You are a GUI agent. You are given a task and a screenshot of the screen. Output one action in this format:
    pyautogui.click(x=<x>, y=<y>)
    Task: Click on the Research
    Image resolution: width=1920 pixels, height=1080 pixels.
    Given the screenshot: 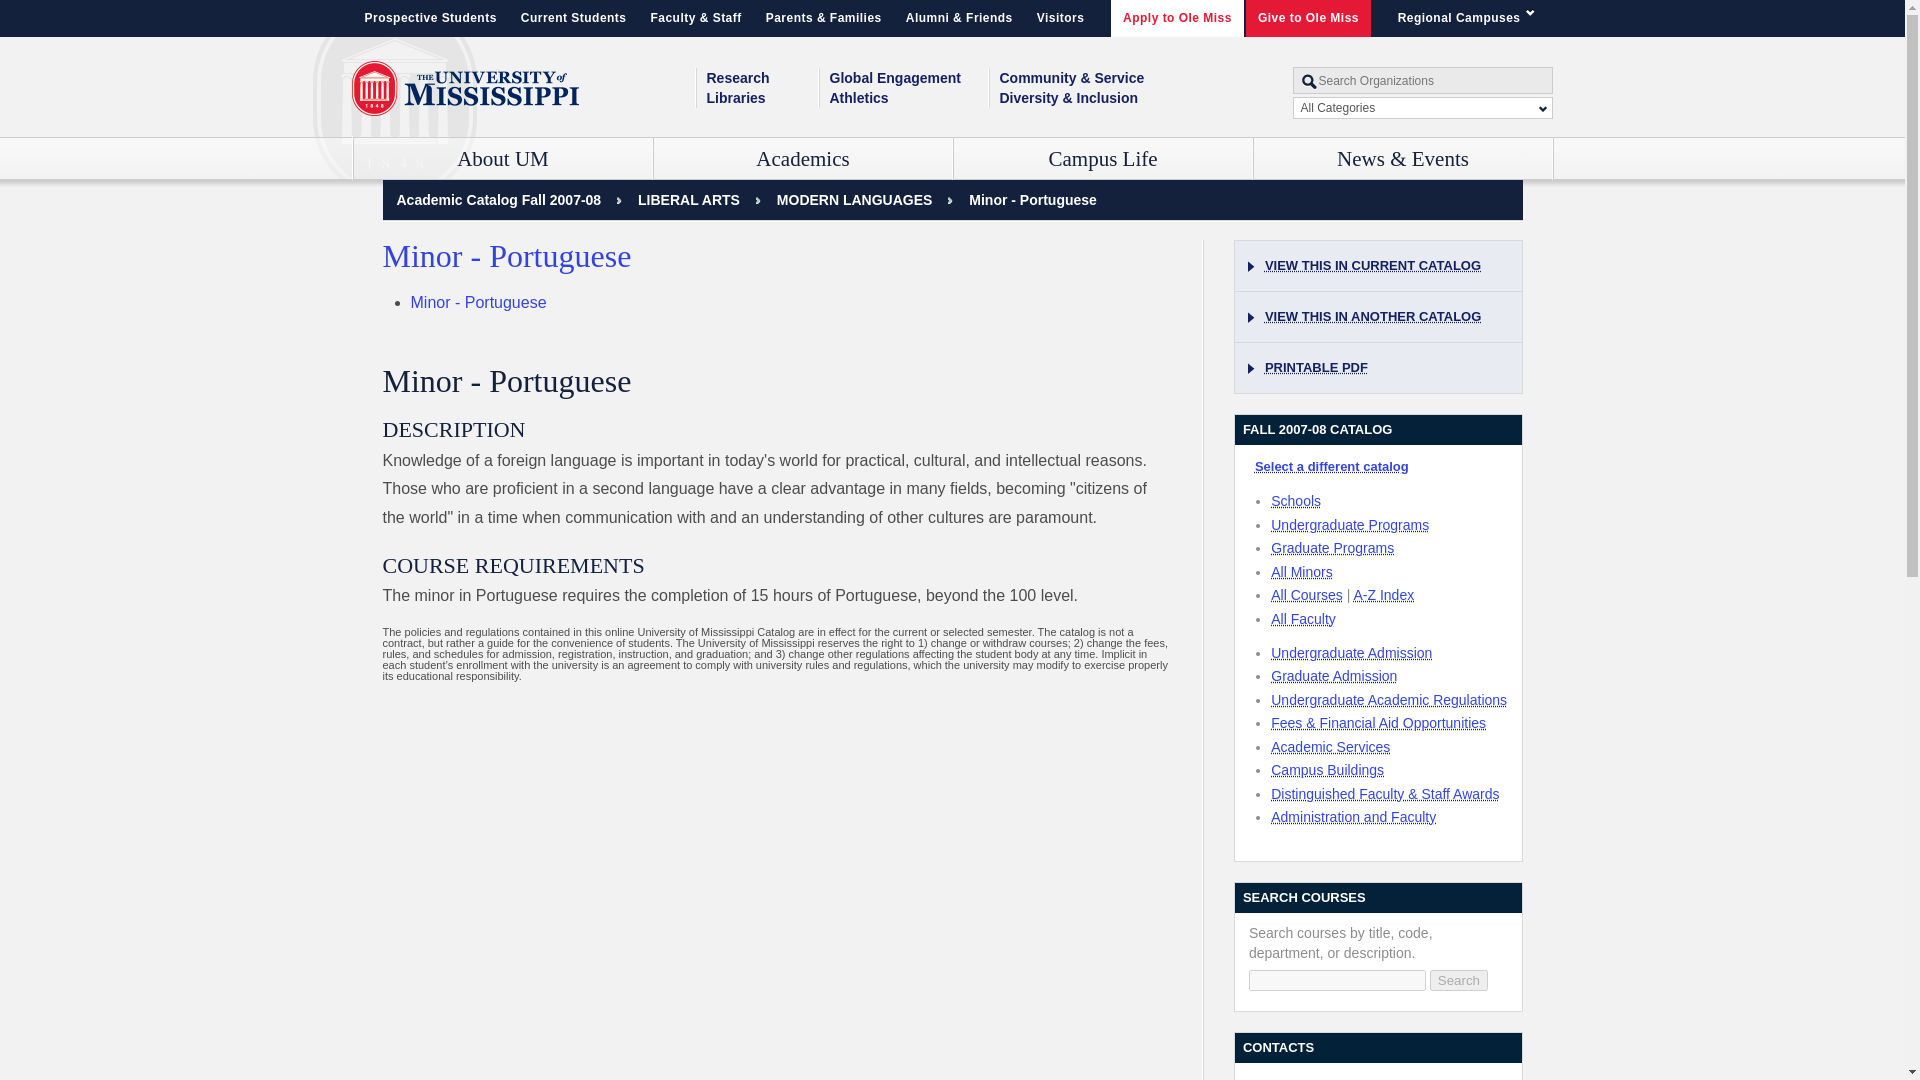 What is the action you would take?
    pyautogui.click(x=762, y=78)
    